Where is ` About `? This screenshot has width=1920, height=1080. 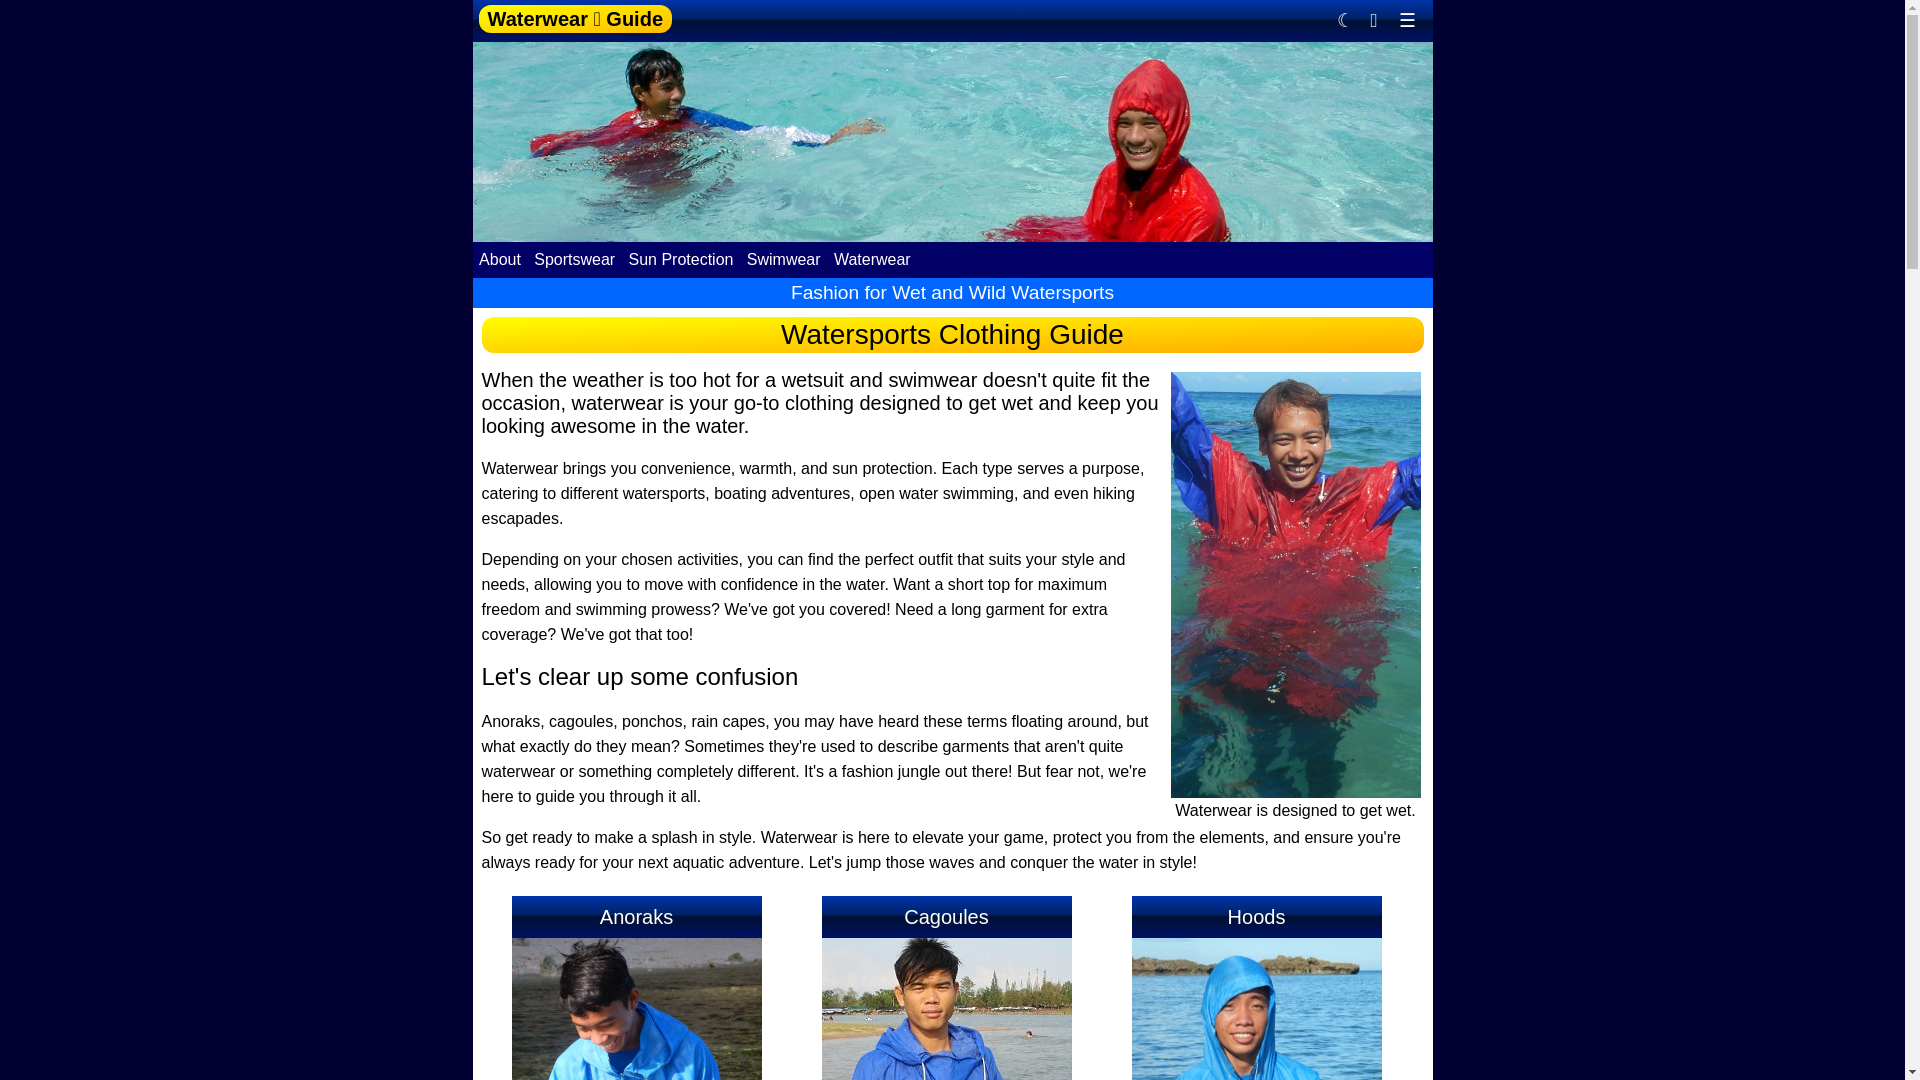  About  is located at coordinates (501, 258).